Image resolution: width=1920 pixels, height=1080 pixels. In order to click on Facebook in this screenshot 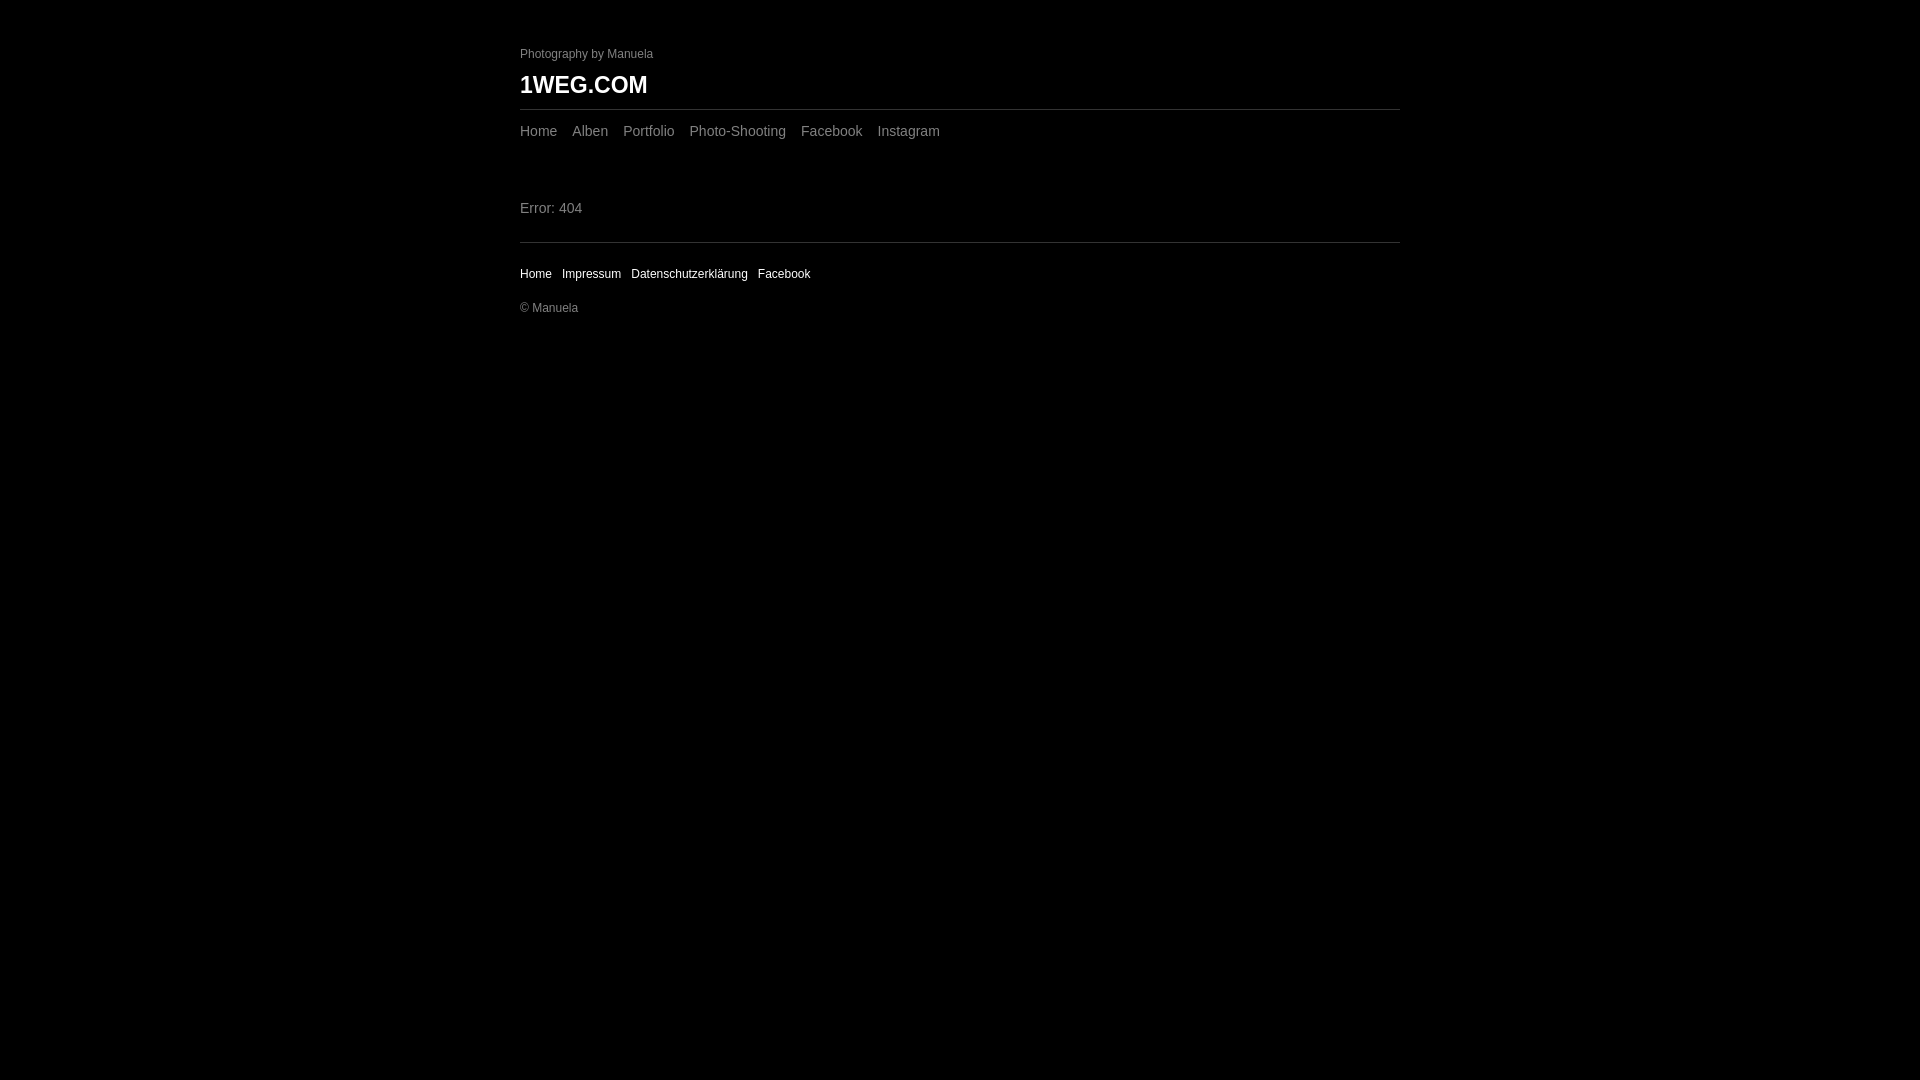, I will do `click(832, 131)`.